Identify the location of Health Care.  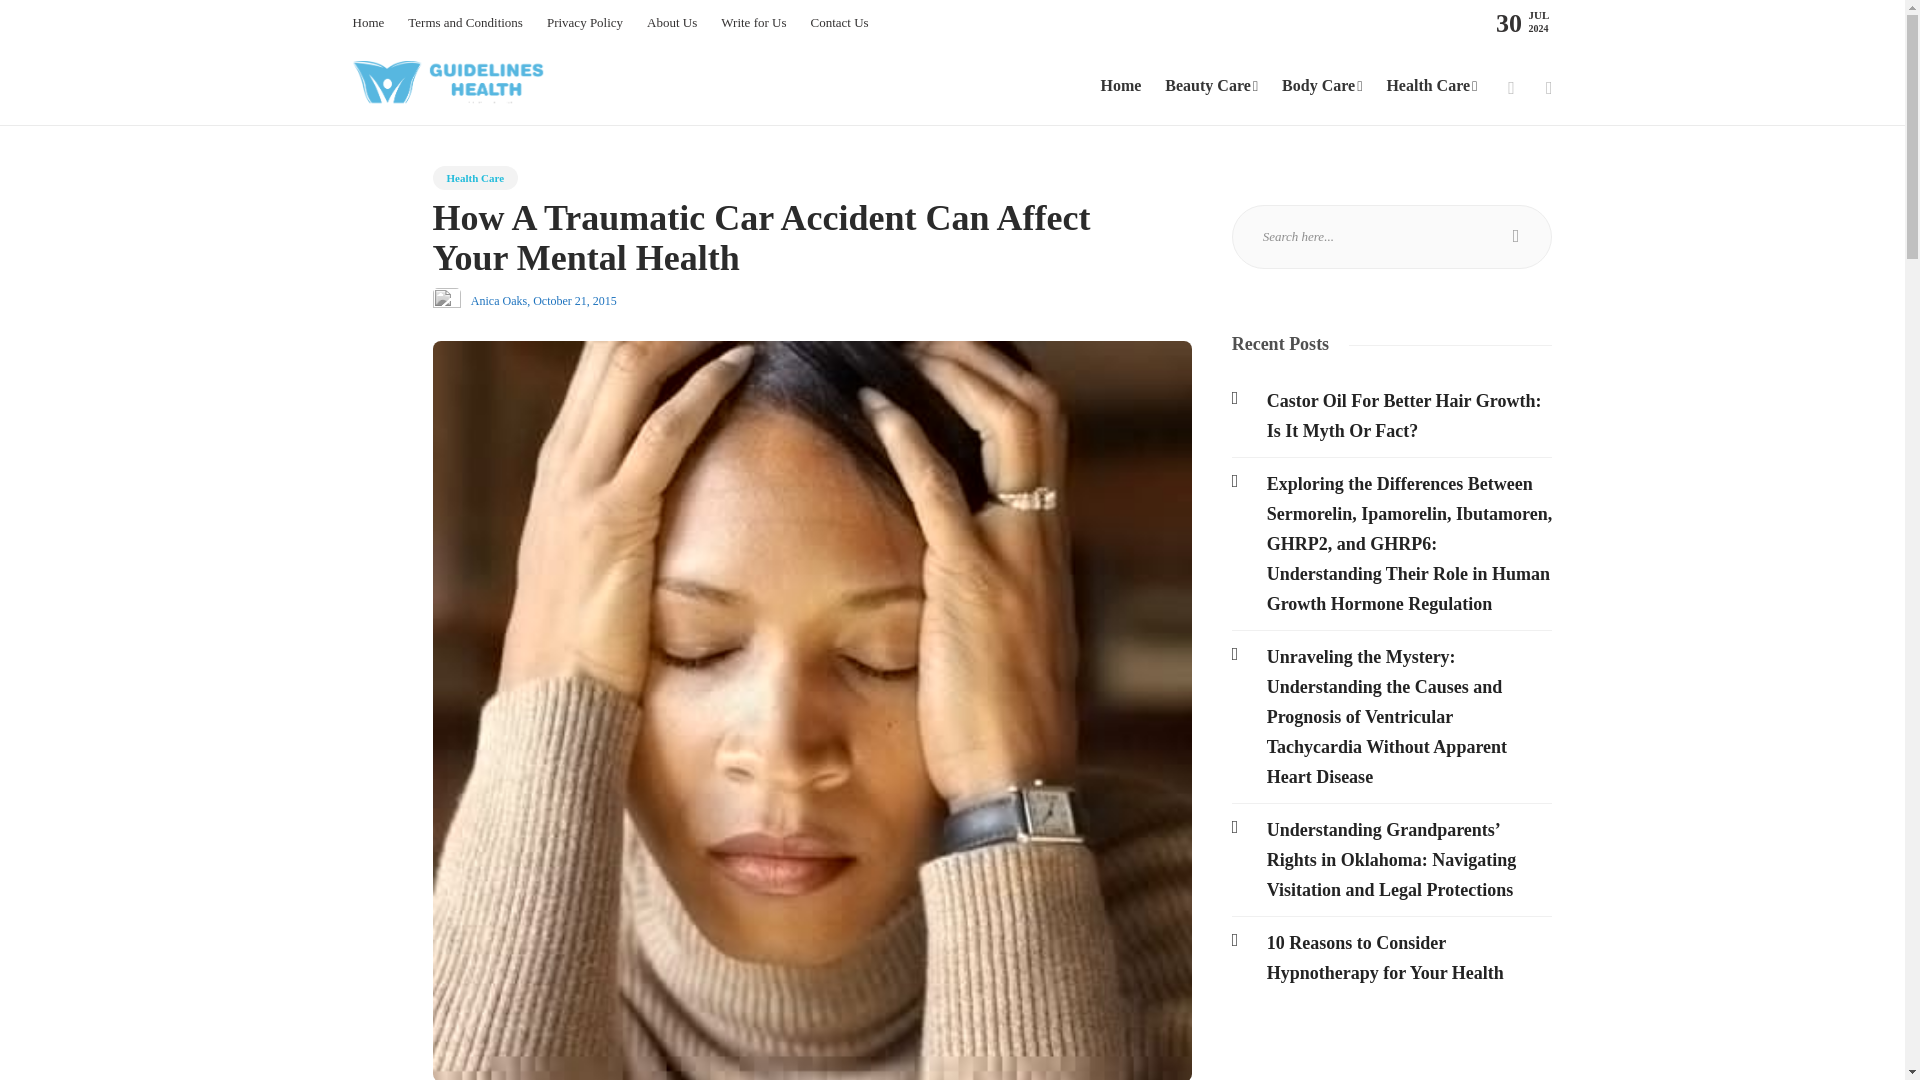
(475, 178).